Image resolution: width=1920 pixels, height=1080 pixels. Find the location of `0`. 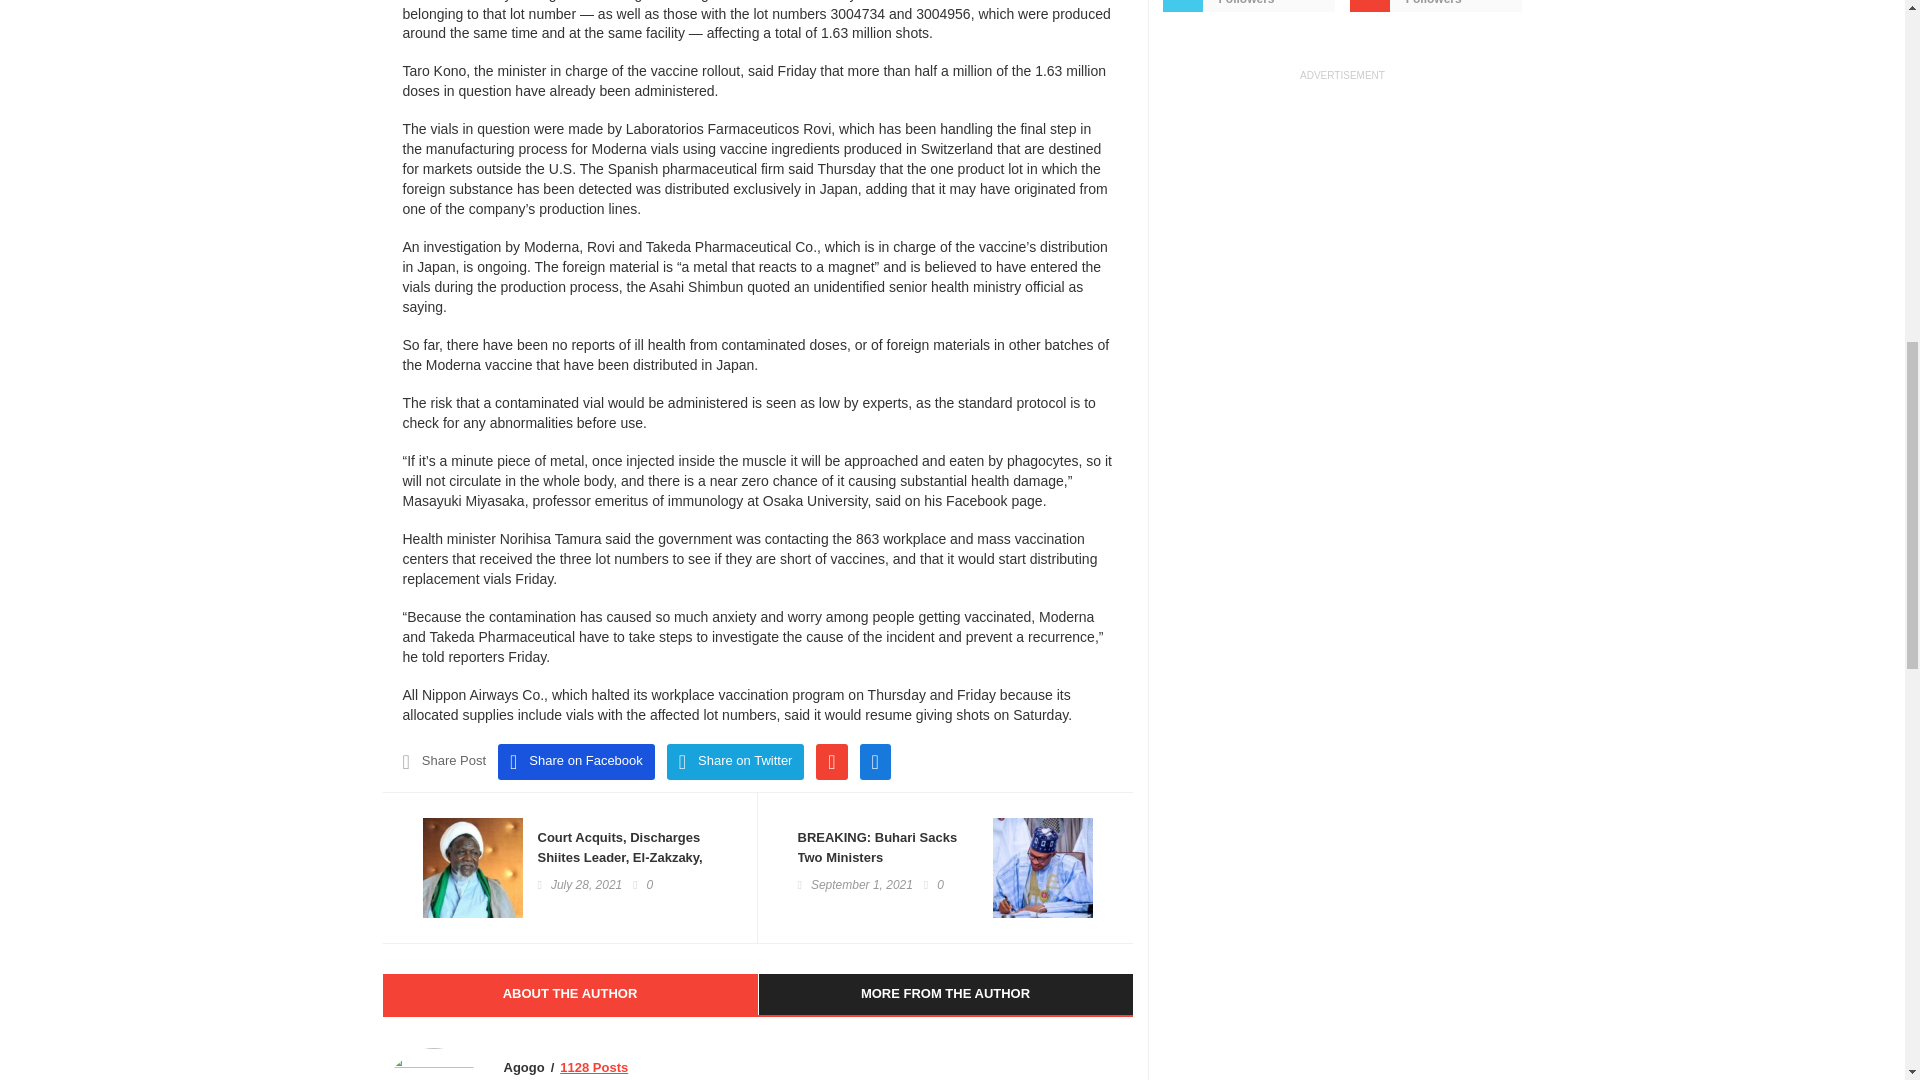

0 is located at coordinates (934, 885).